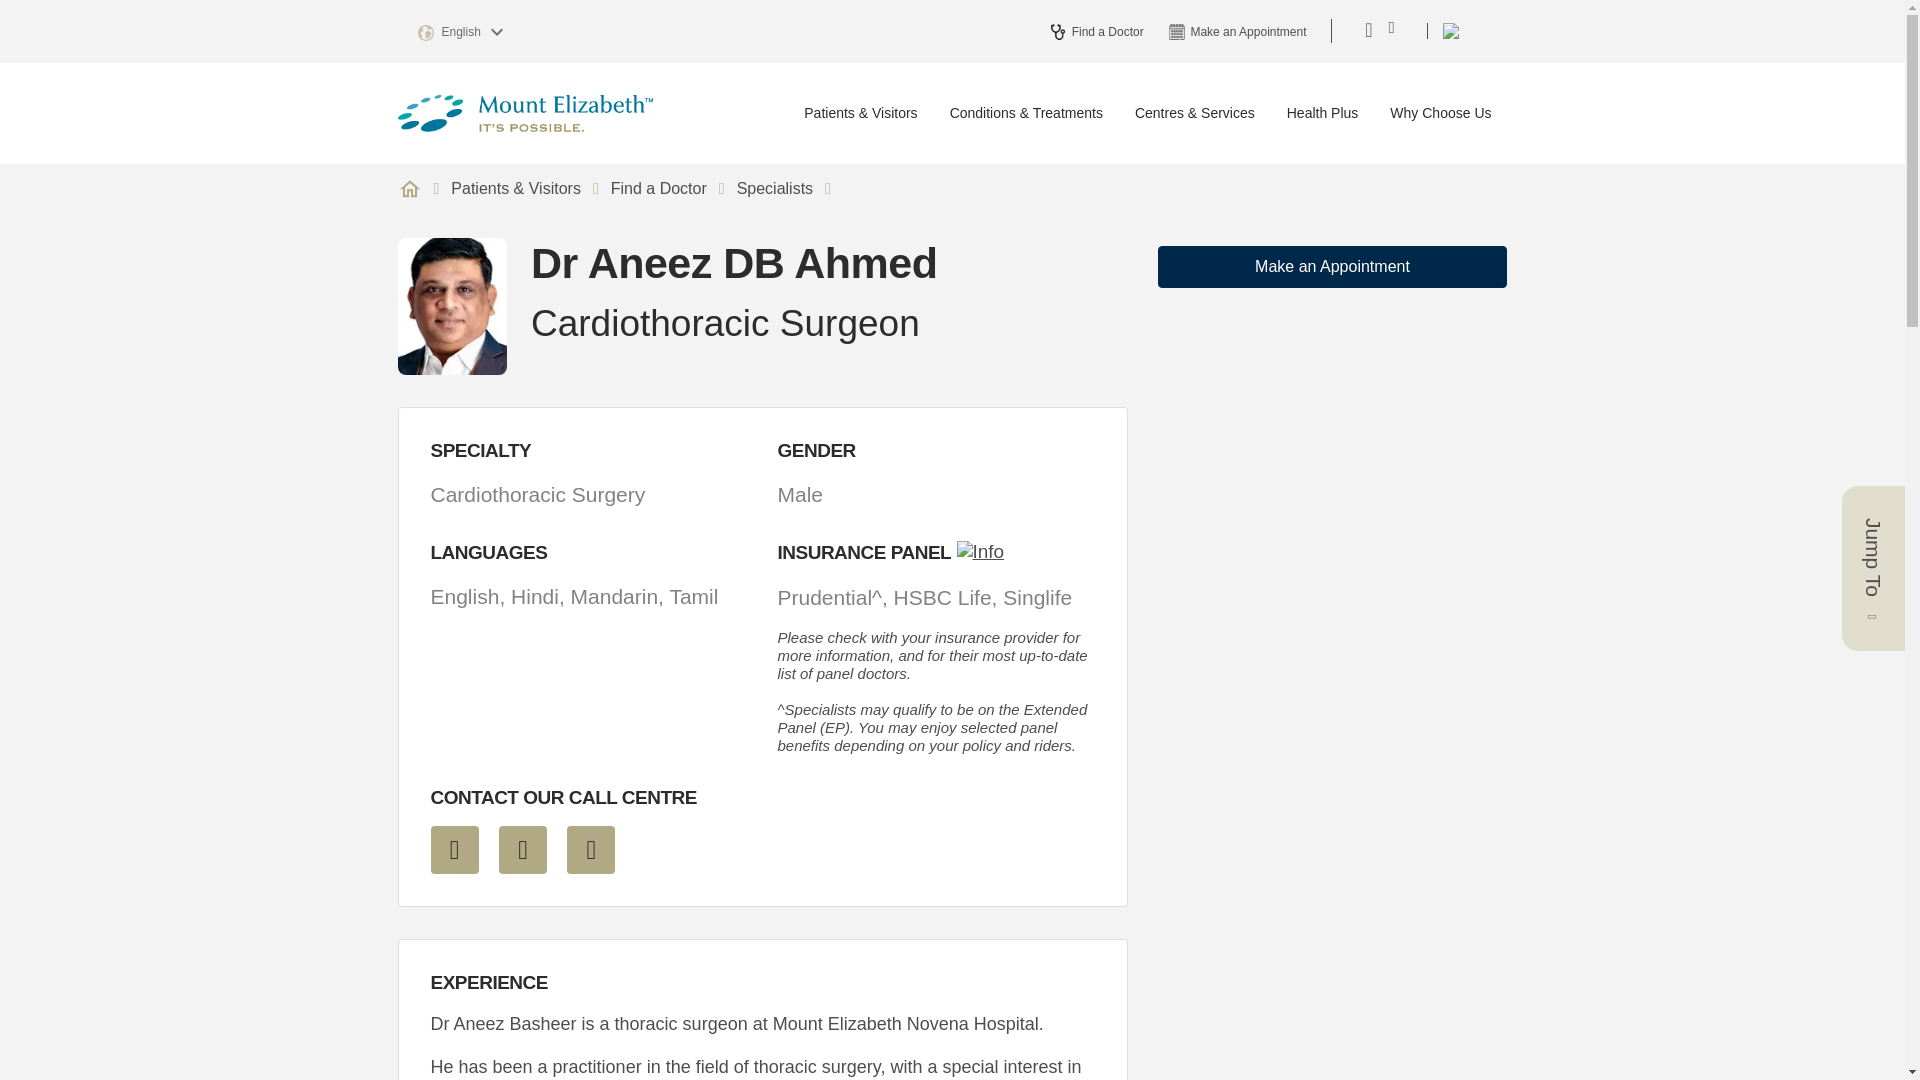  I want to click on Health Plus, so click(1322, 114).